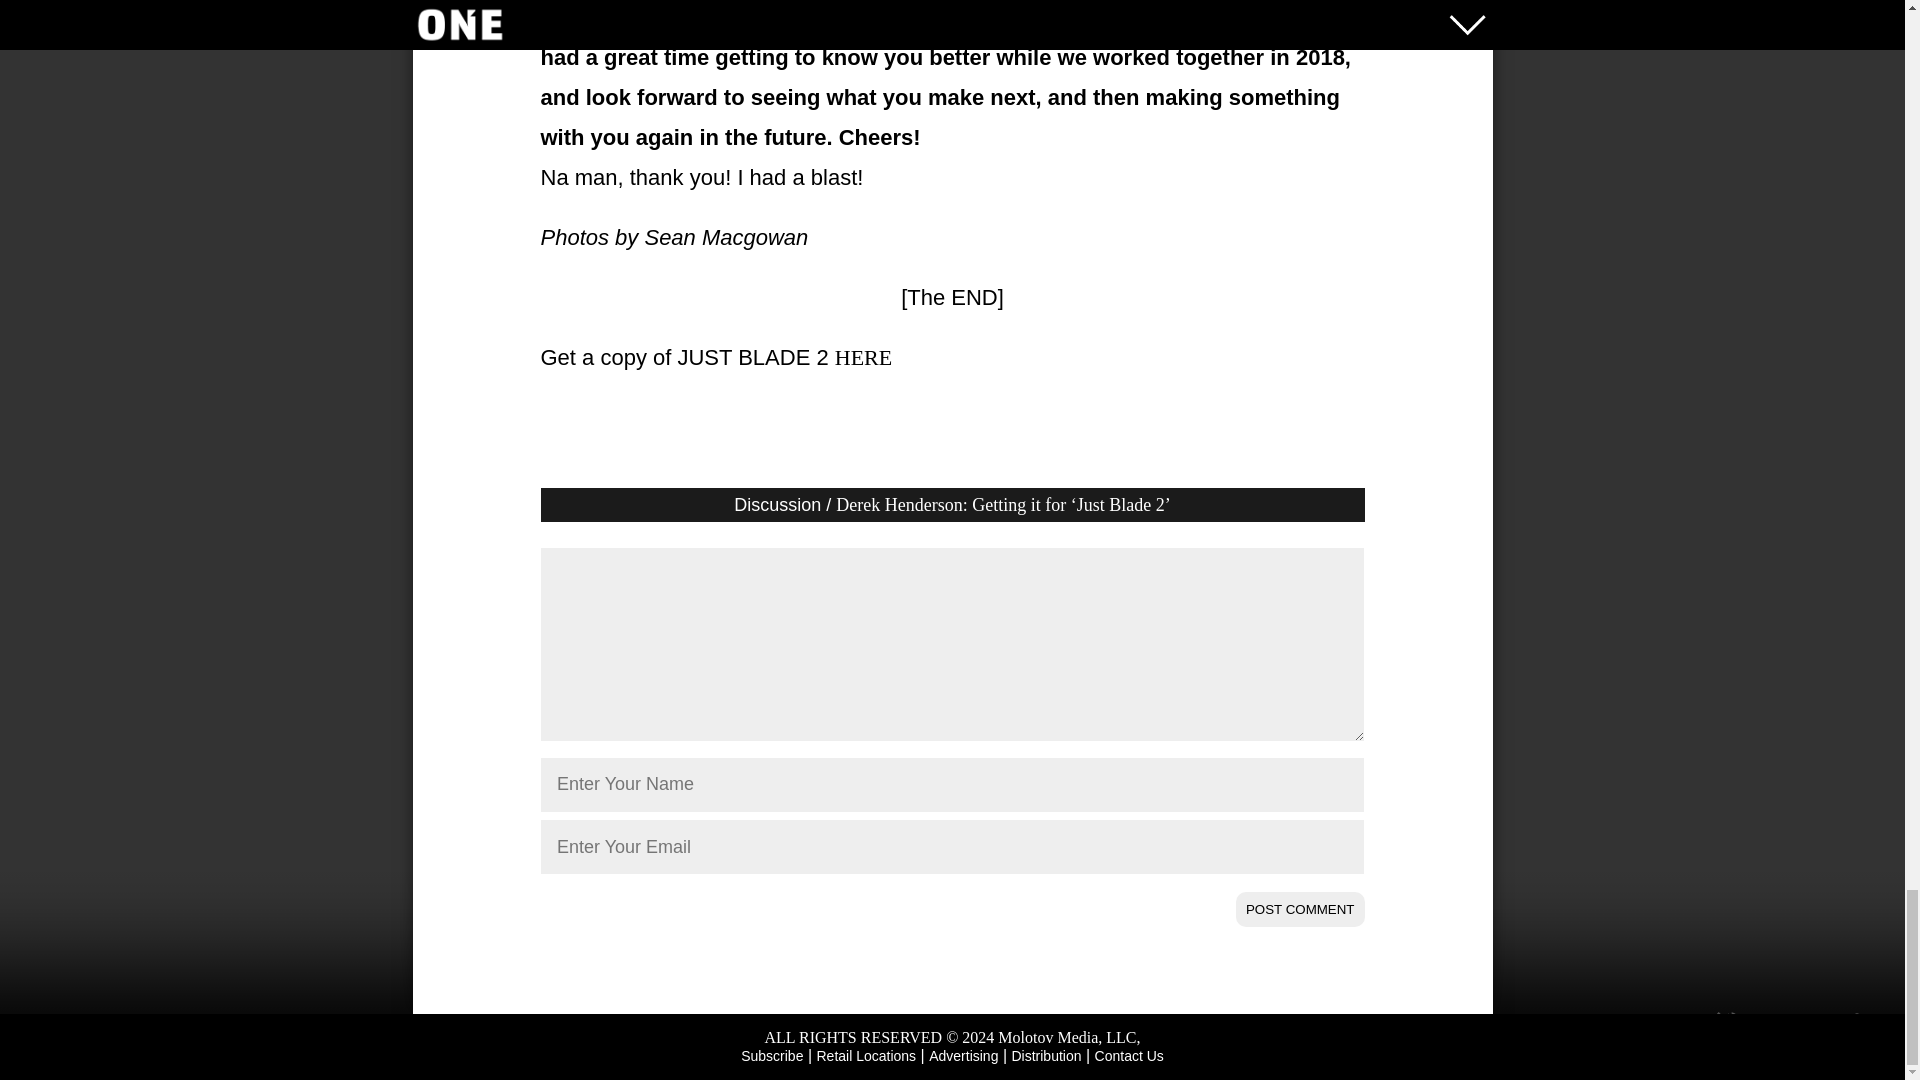 The image size is (1920, 1080). I want to click on Retail Locations, so click(866, 1055).